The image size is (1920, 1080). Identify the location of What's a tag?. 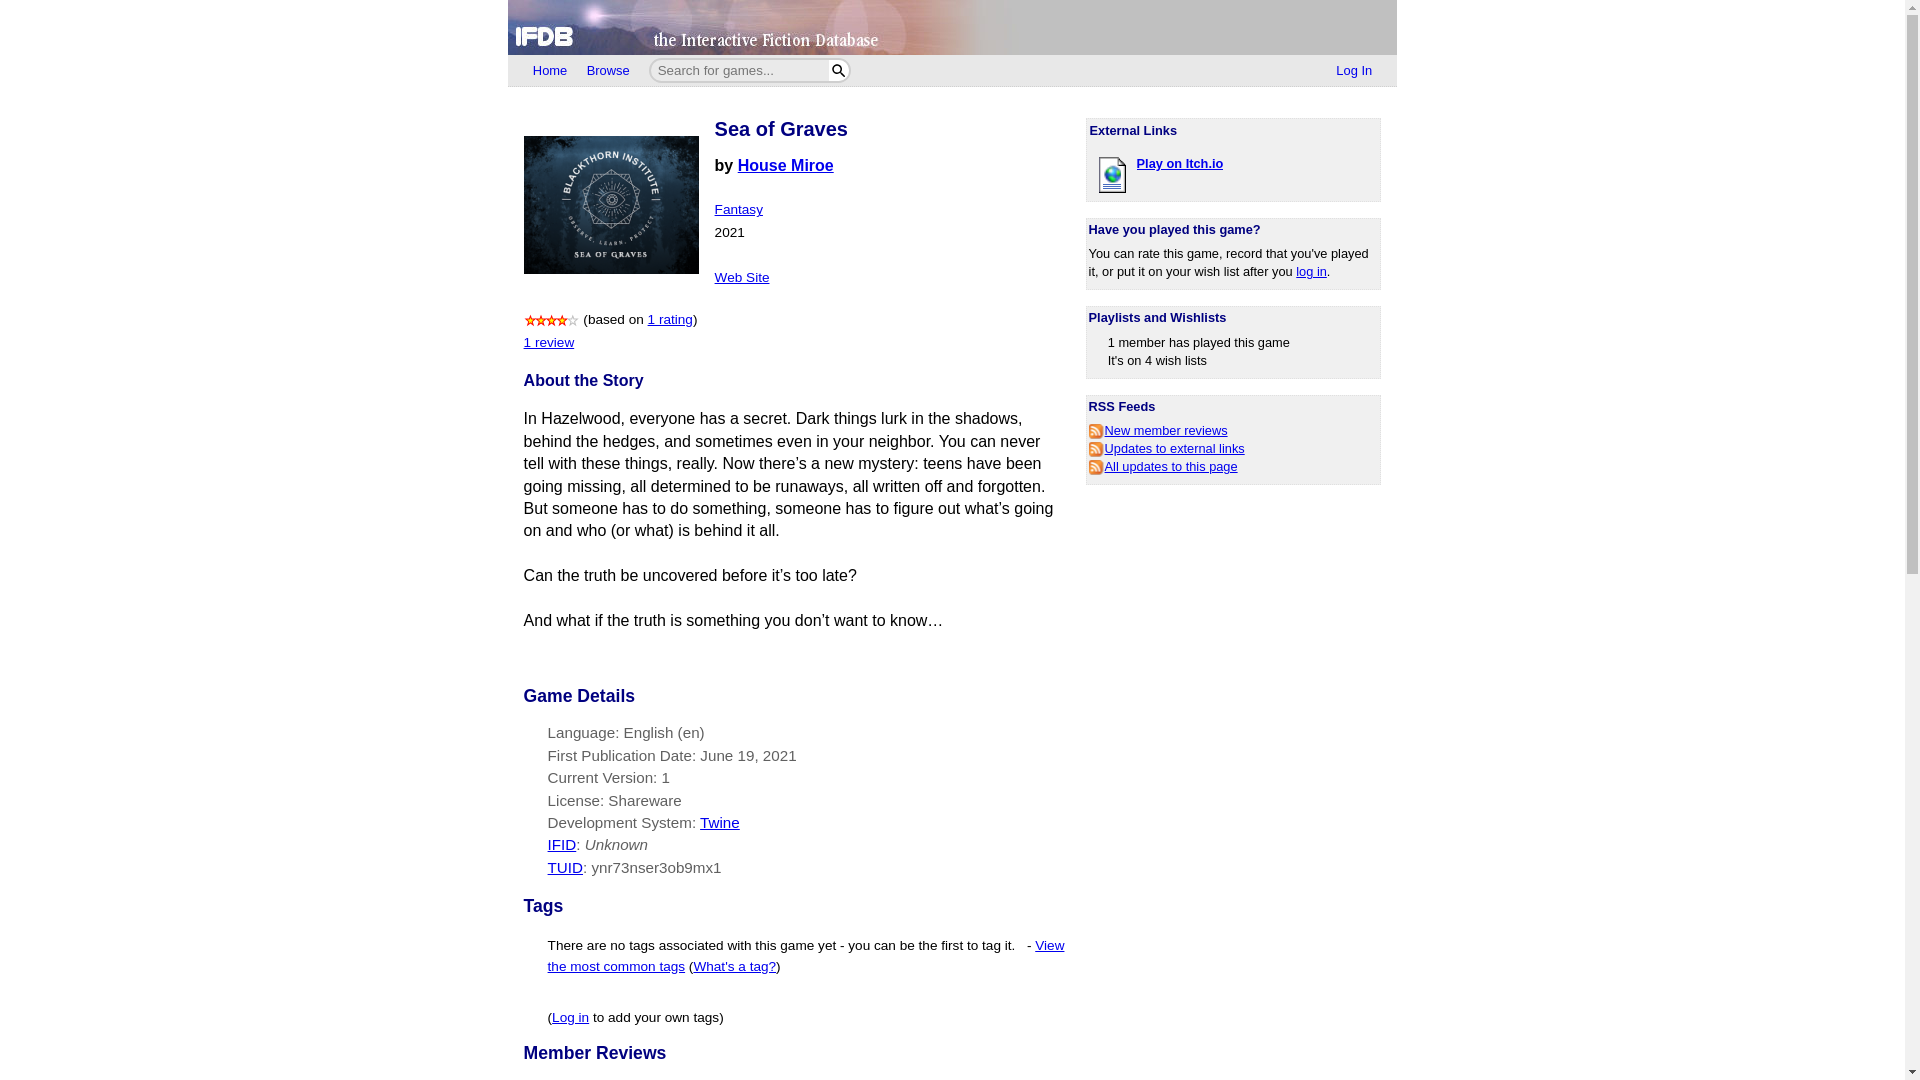
(734, 966).